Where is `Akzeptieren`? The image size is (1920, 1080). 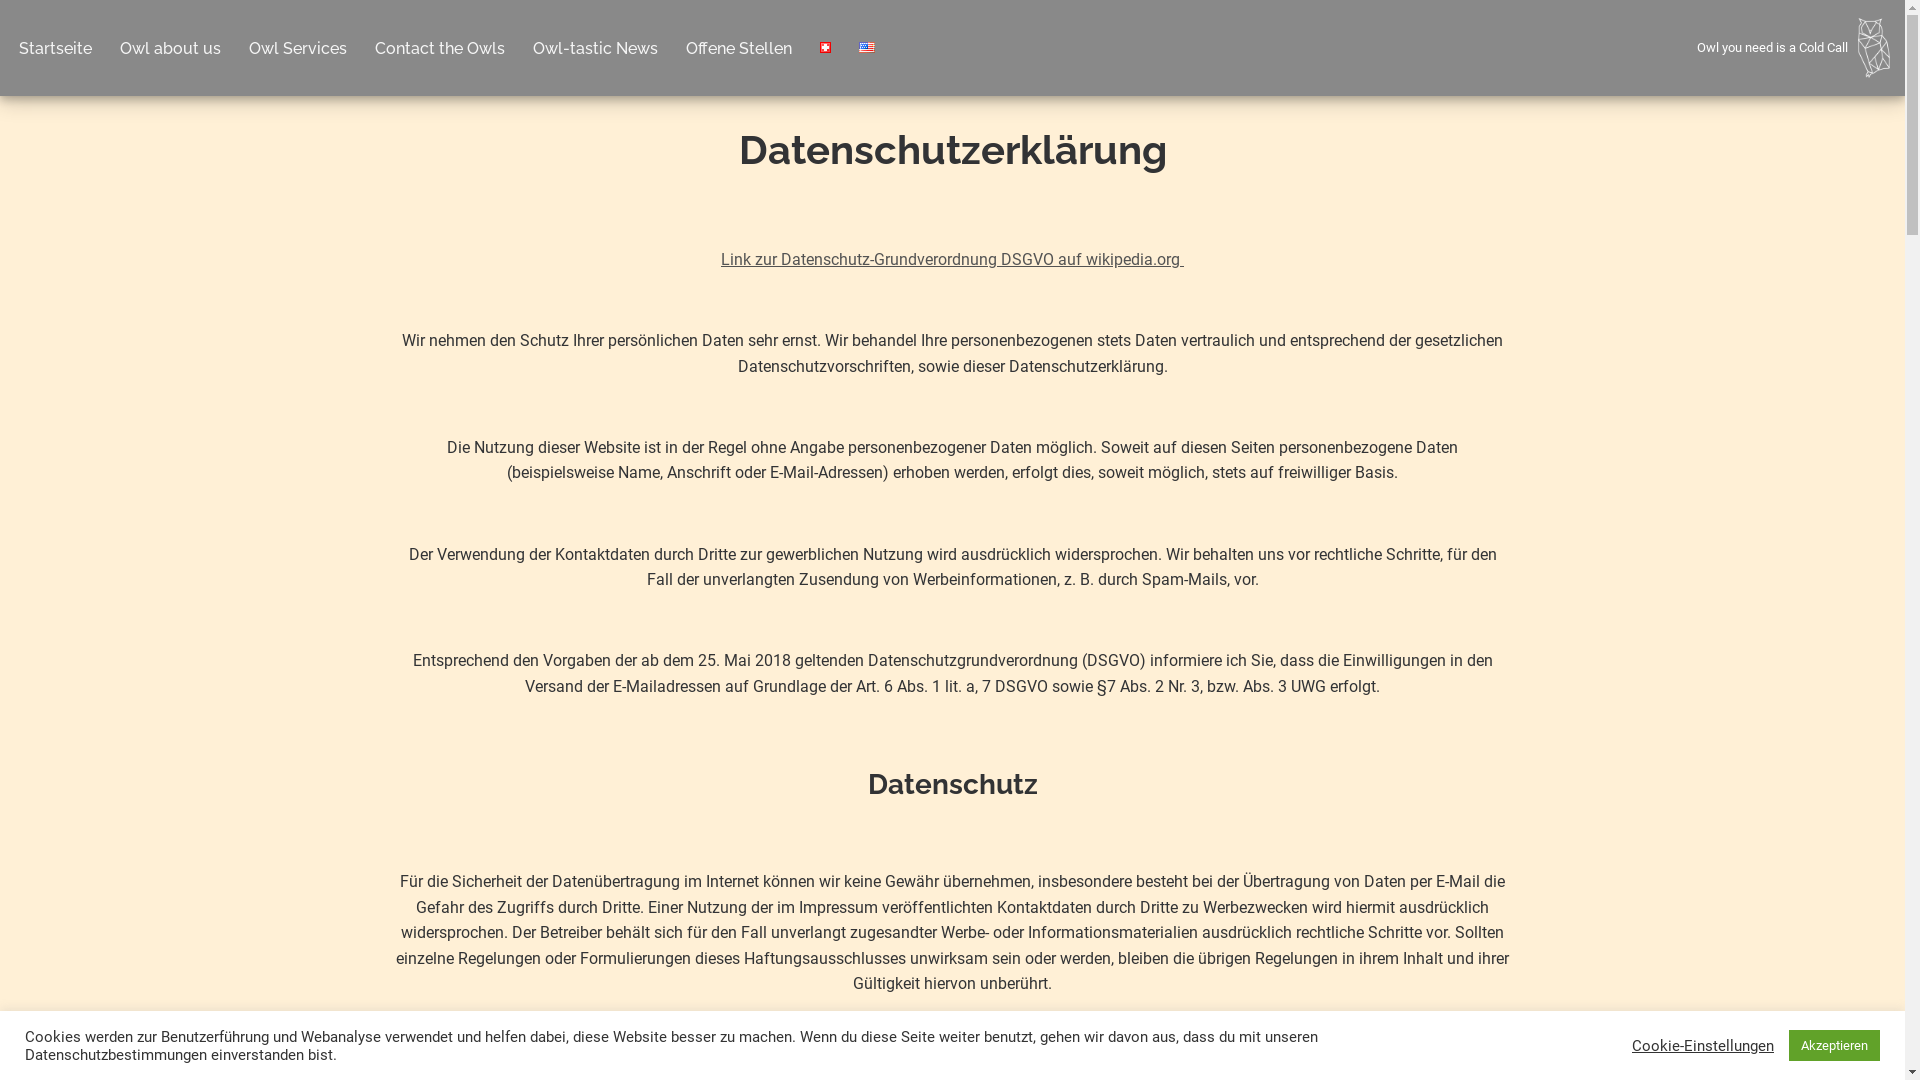
Akzeptieren is located at coordinates (1834, 1046).